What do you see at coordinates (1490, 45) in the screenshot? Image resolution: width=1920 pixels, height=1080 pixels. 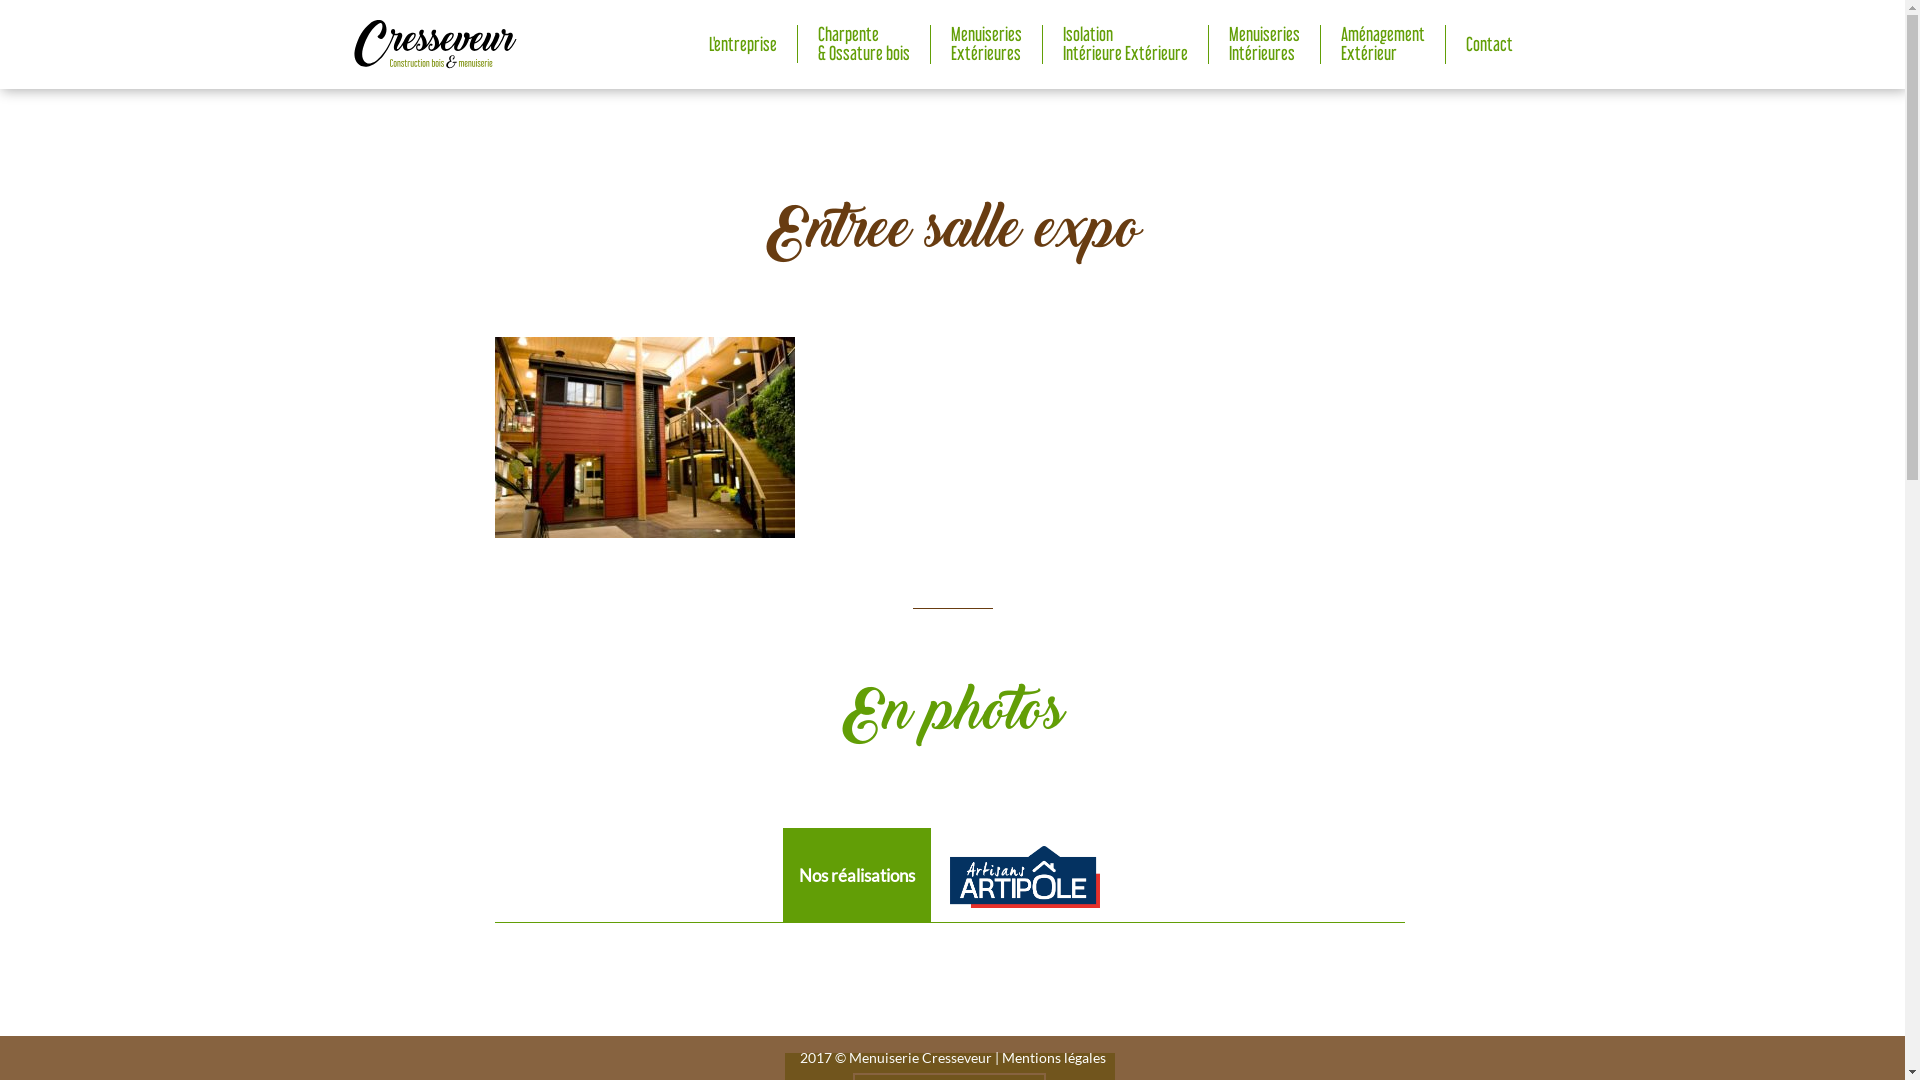 I see `Contact` at bounding box center [1490, 45].